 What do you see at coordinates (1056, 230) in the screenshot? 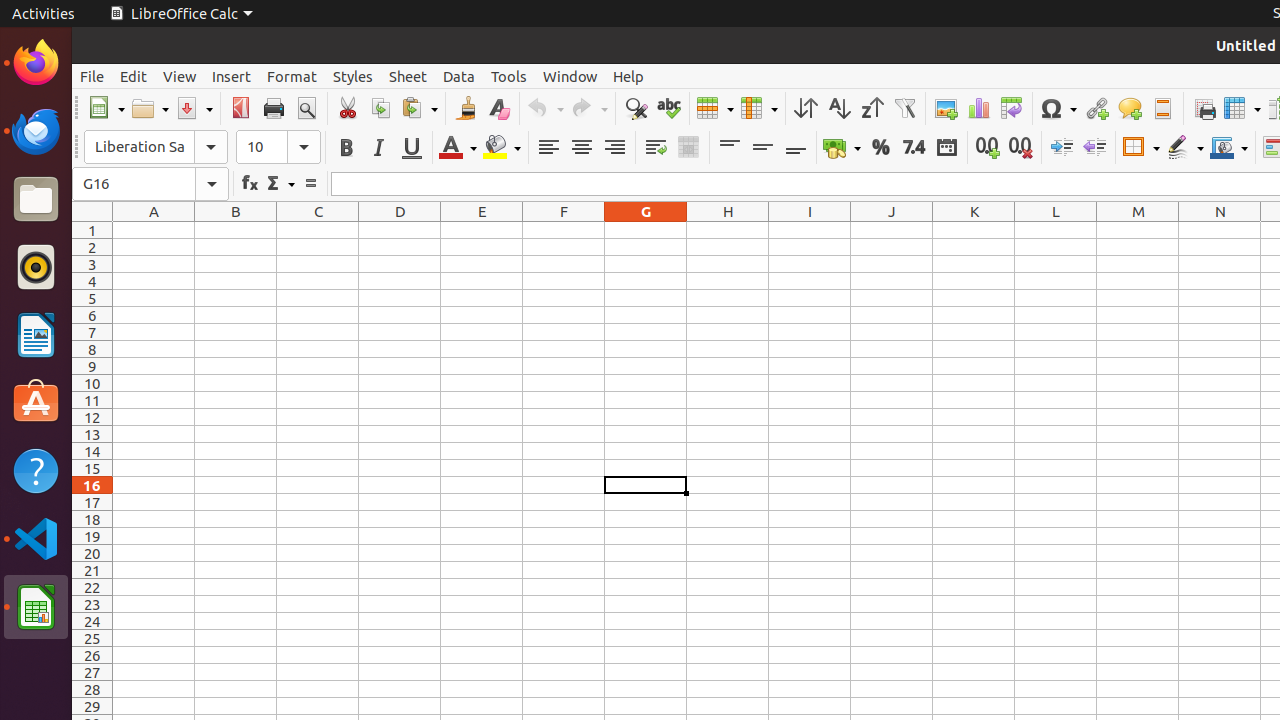
I see `L1` at bounding box center [1056, 230].